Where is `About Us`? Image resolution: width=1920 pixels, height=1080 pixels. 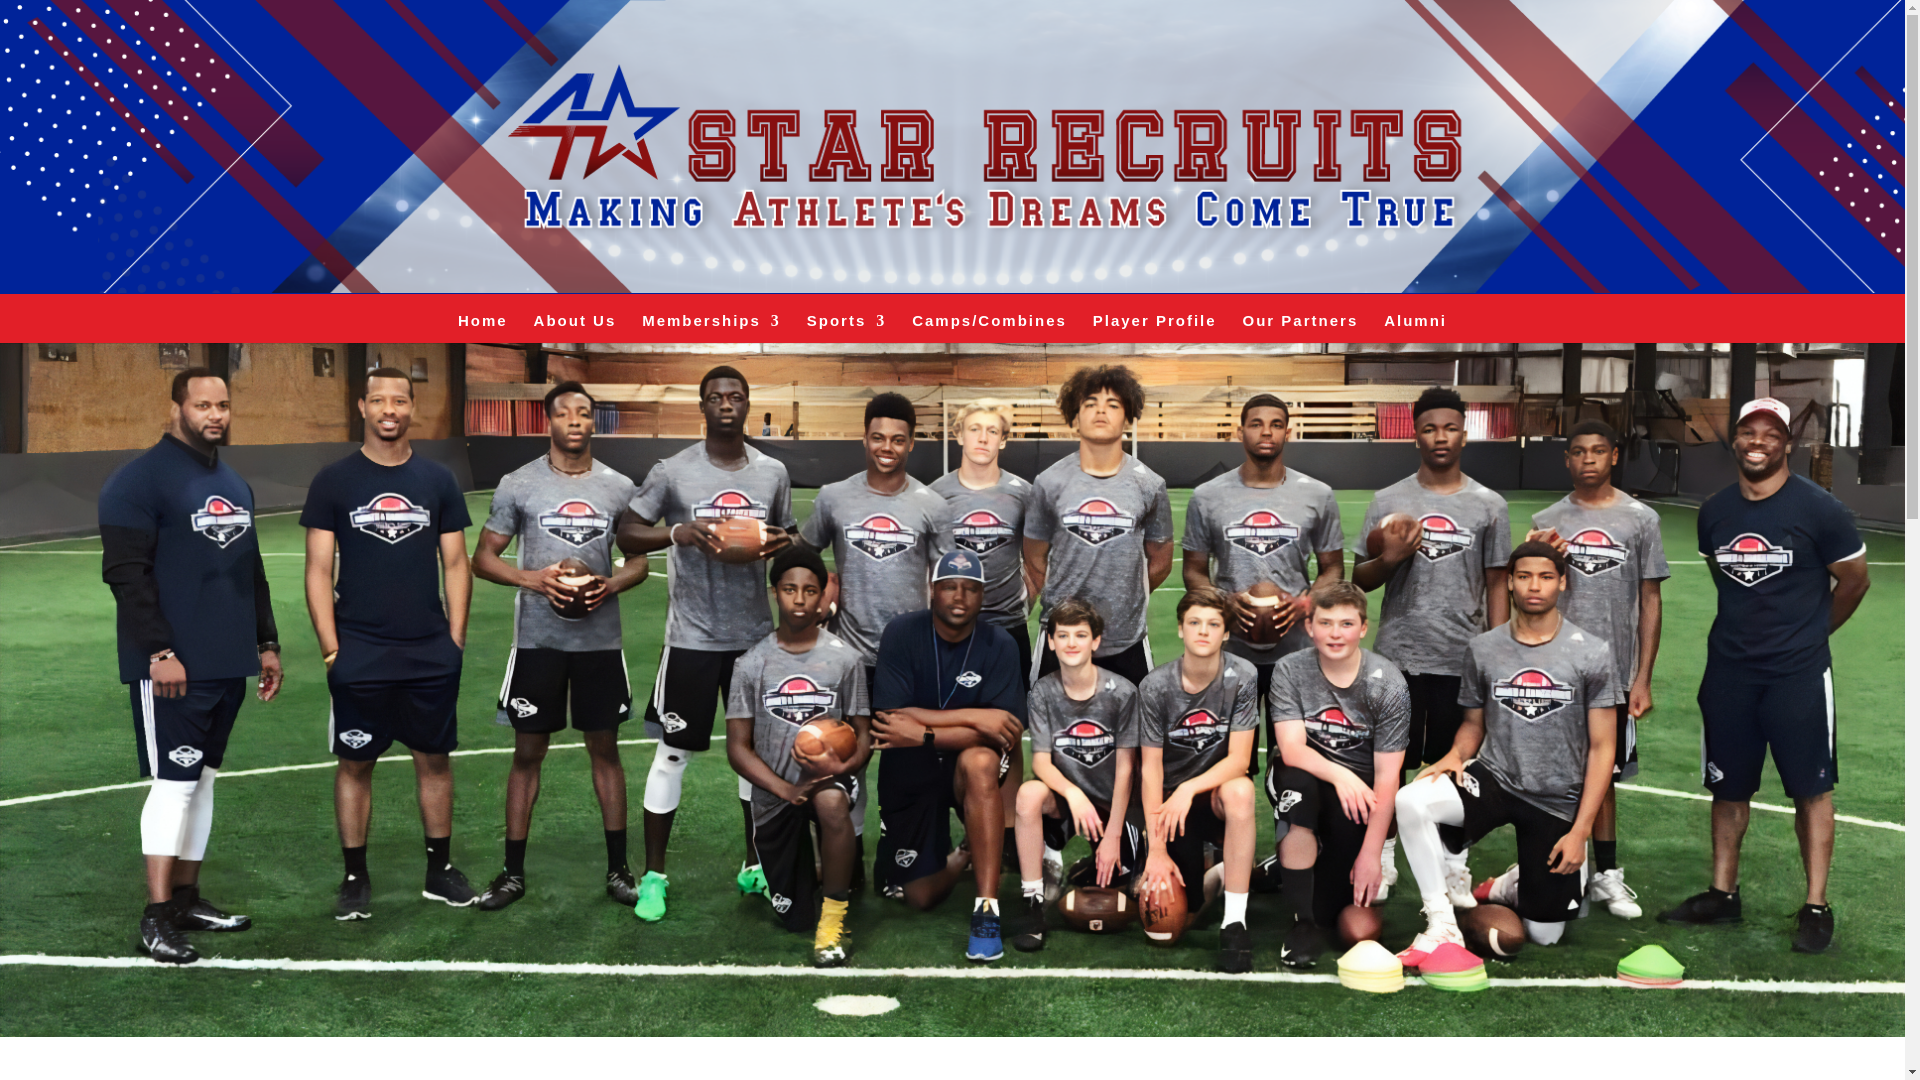
About Us is located at coordinates (574, 323).